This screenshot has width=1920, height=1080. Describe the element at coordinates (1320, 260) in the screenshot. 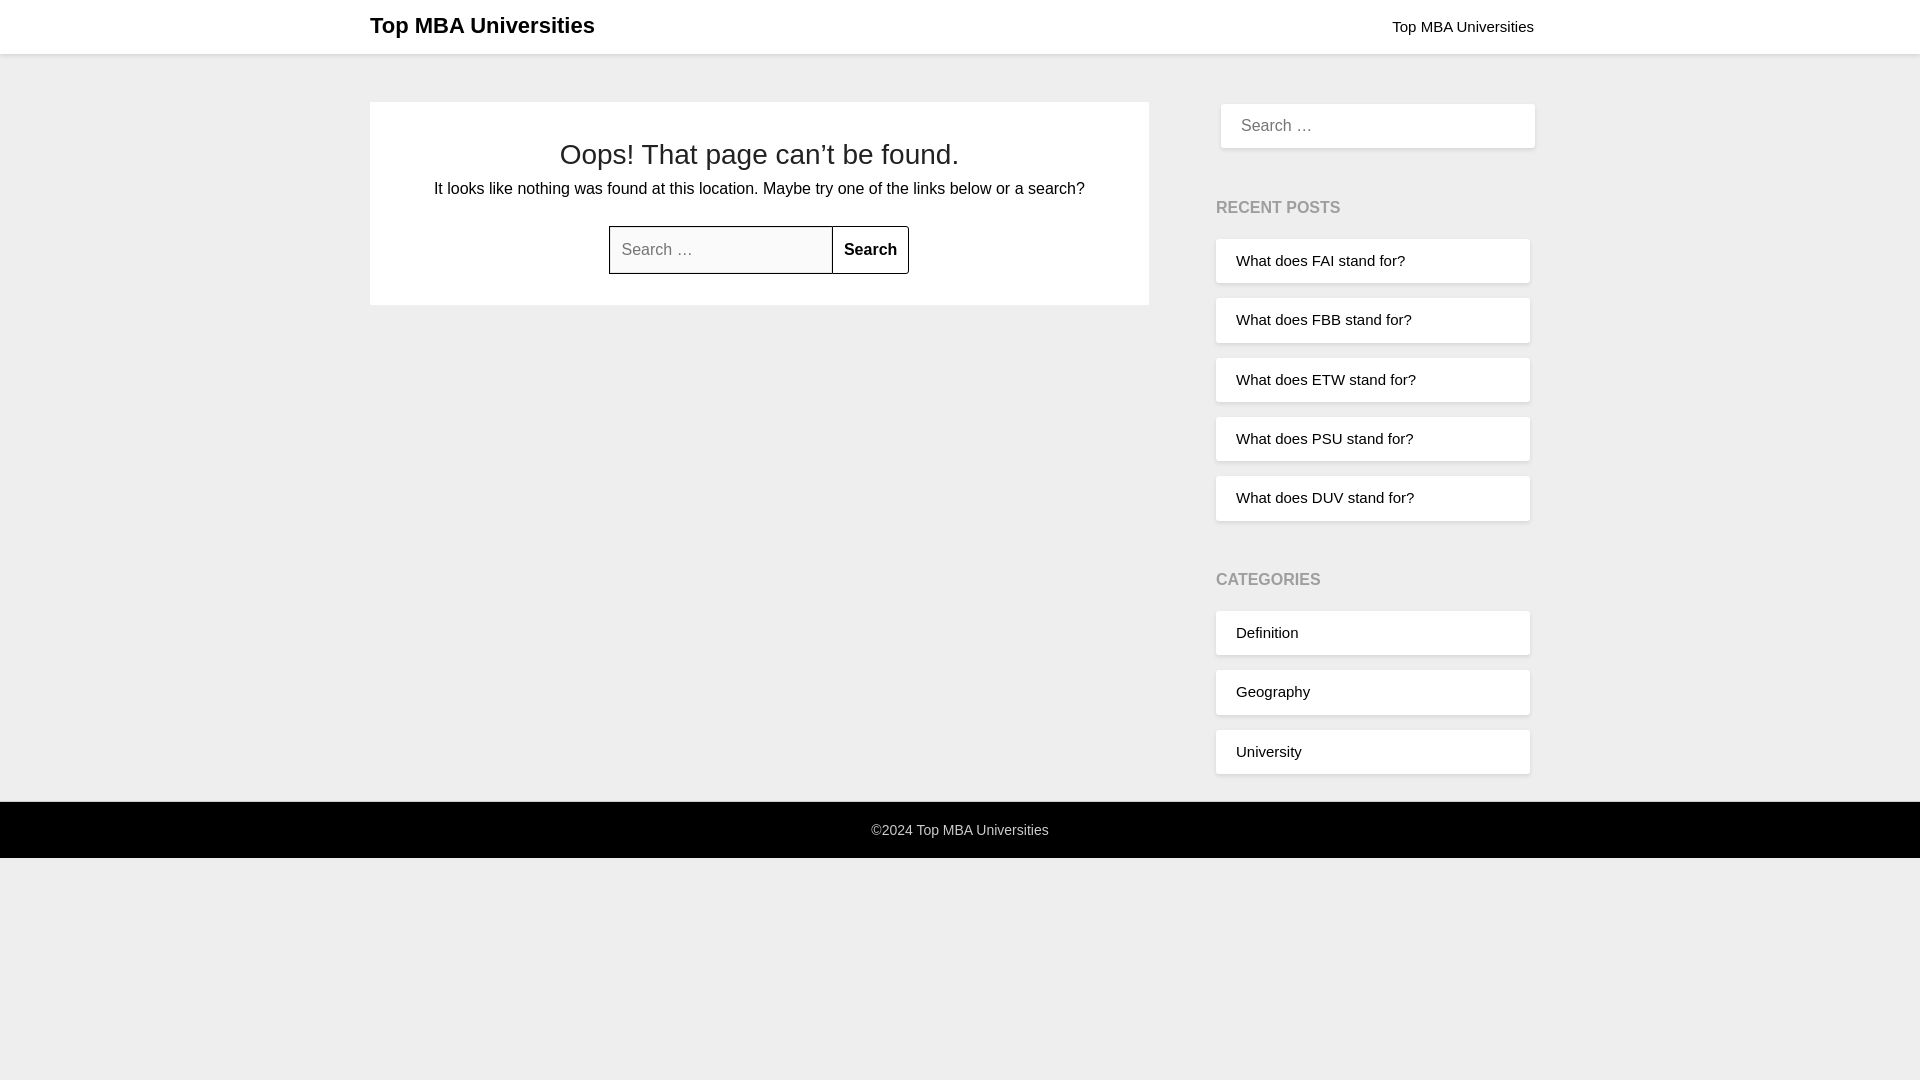

I see `What does FAI stand for?` at that location.